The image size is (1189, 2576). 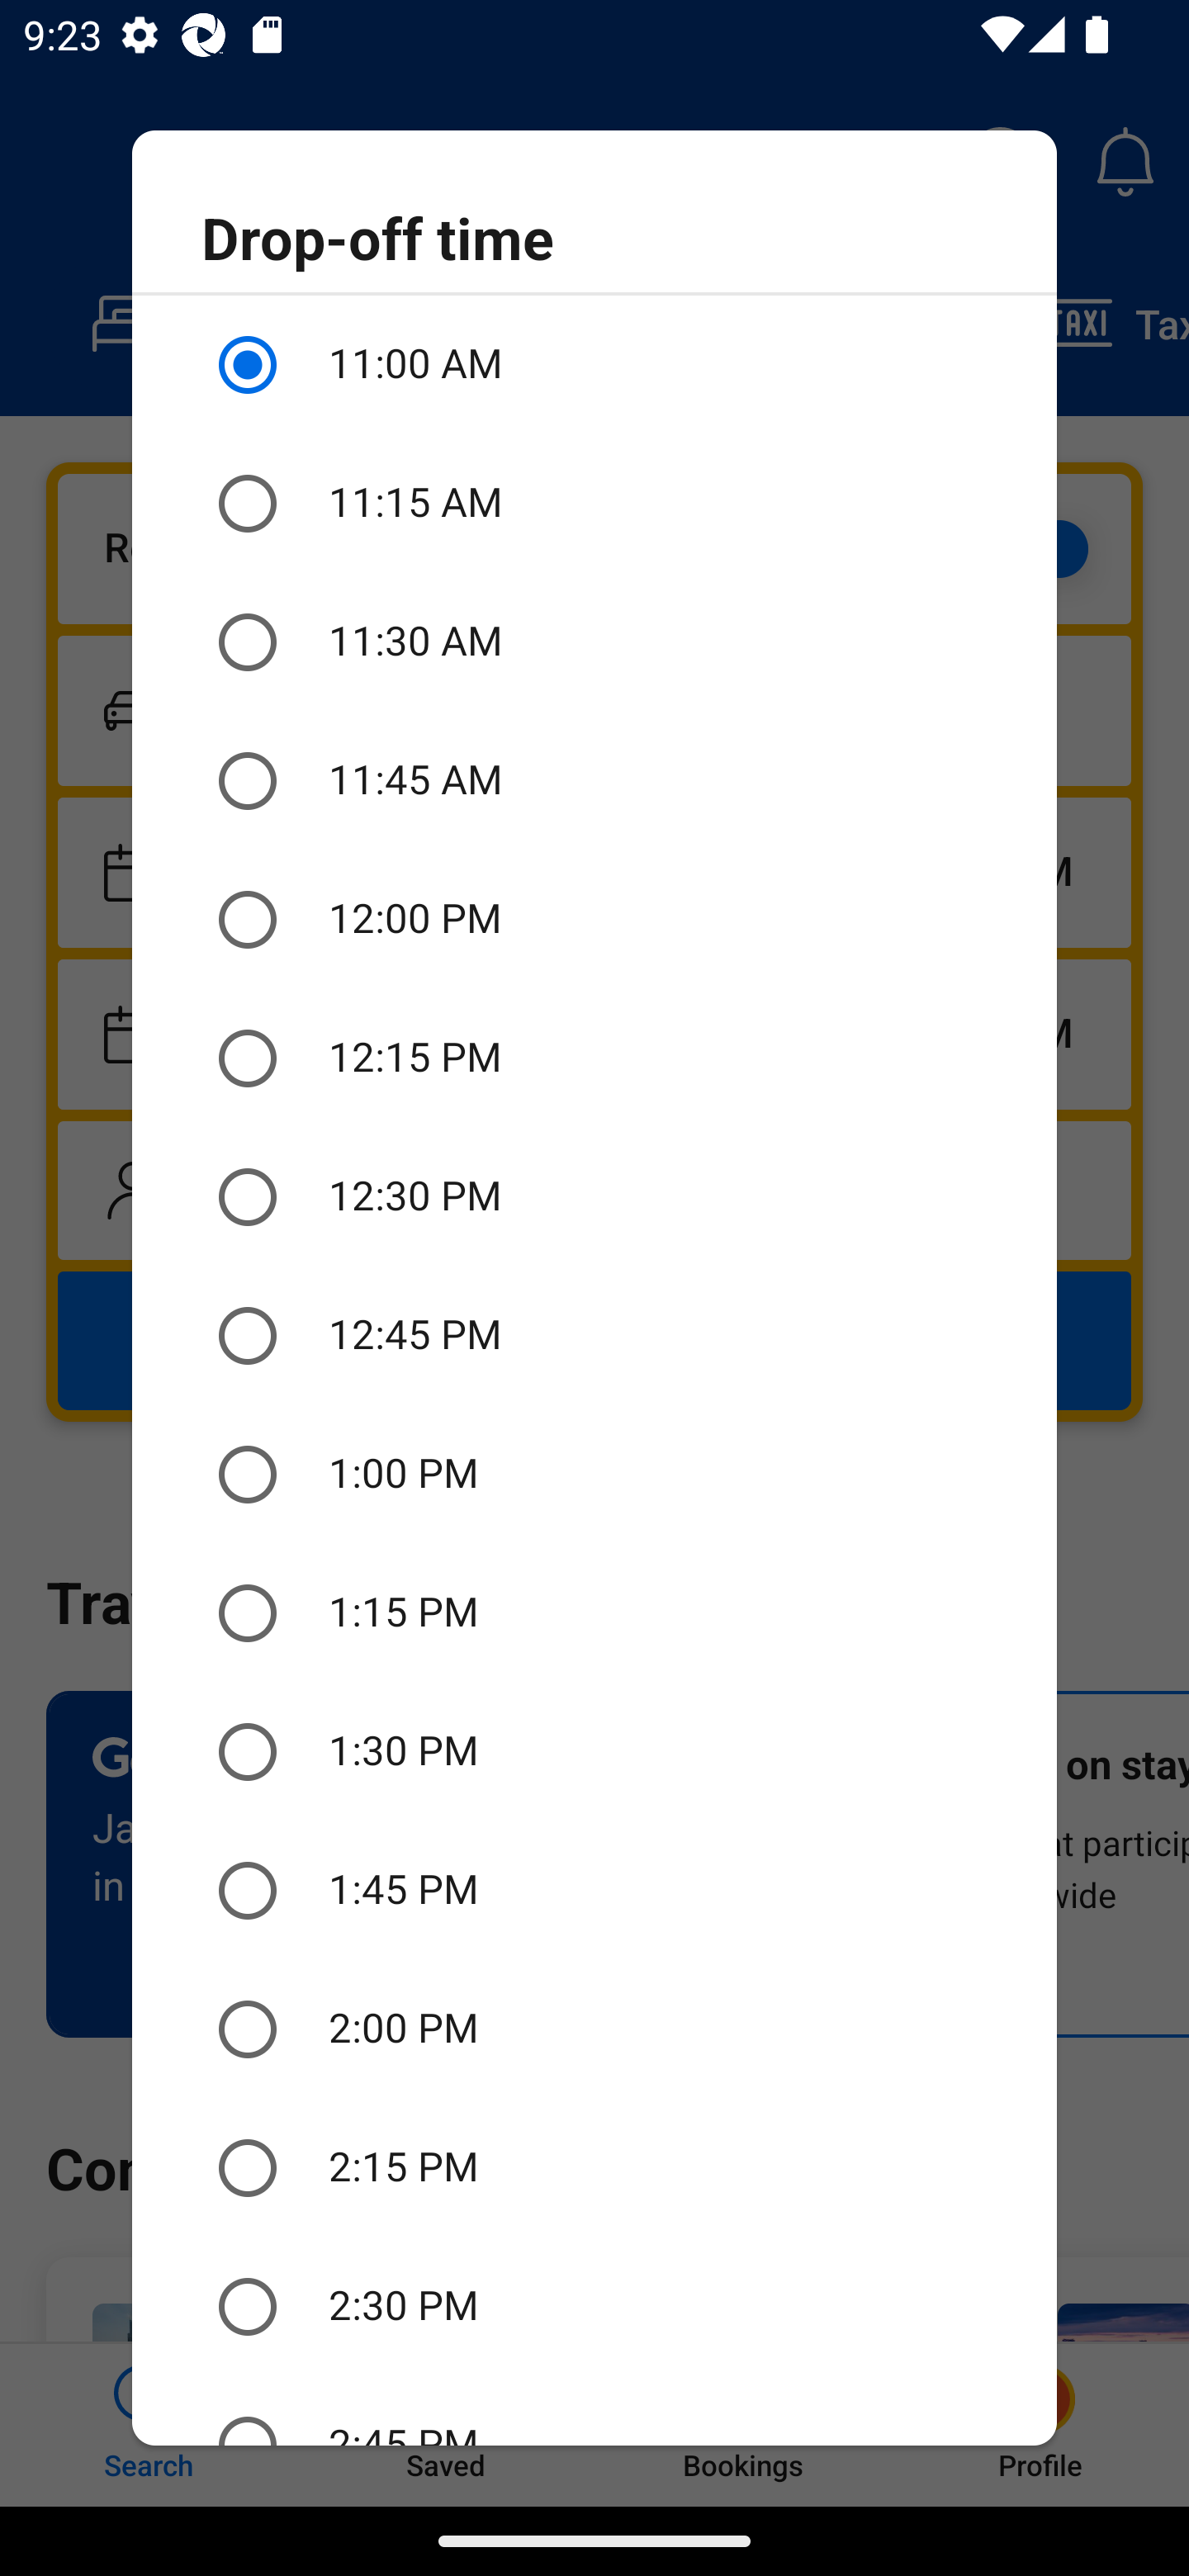 I want to click on 11:45 AM, so click(x=594, y=780).